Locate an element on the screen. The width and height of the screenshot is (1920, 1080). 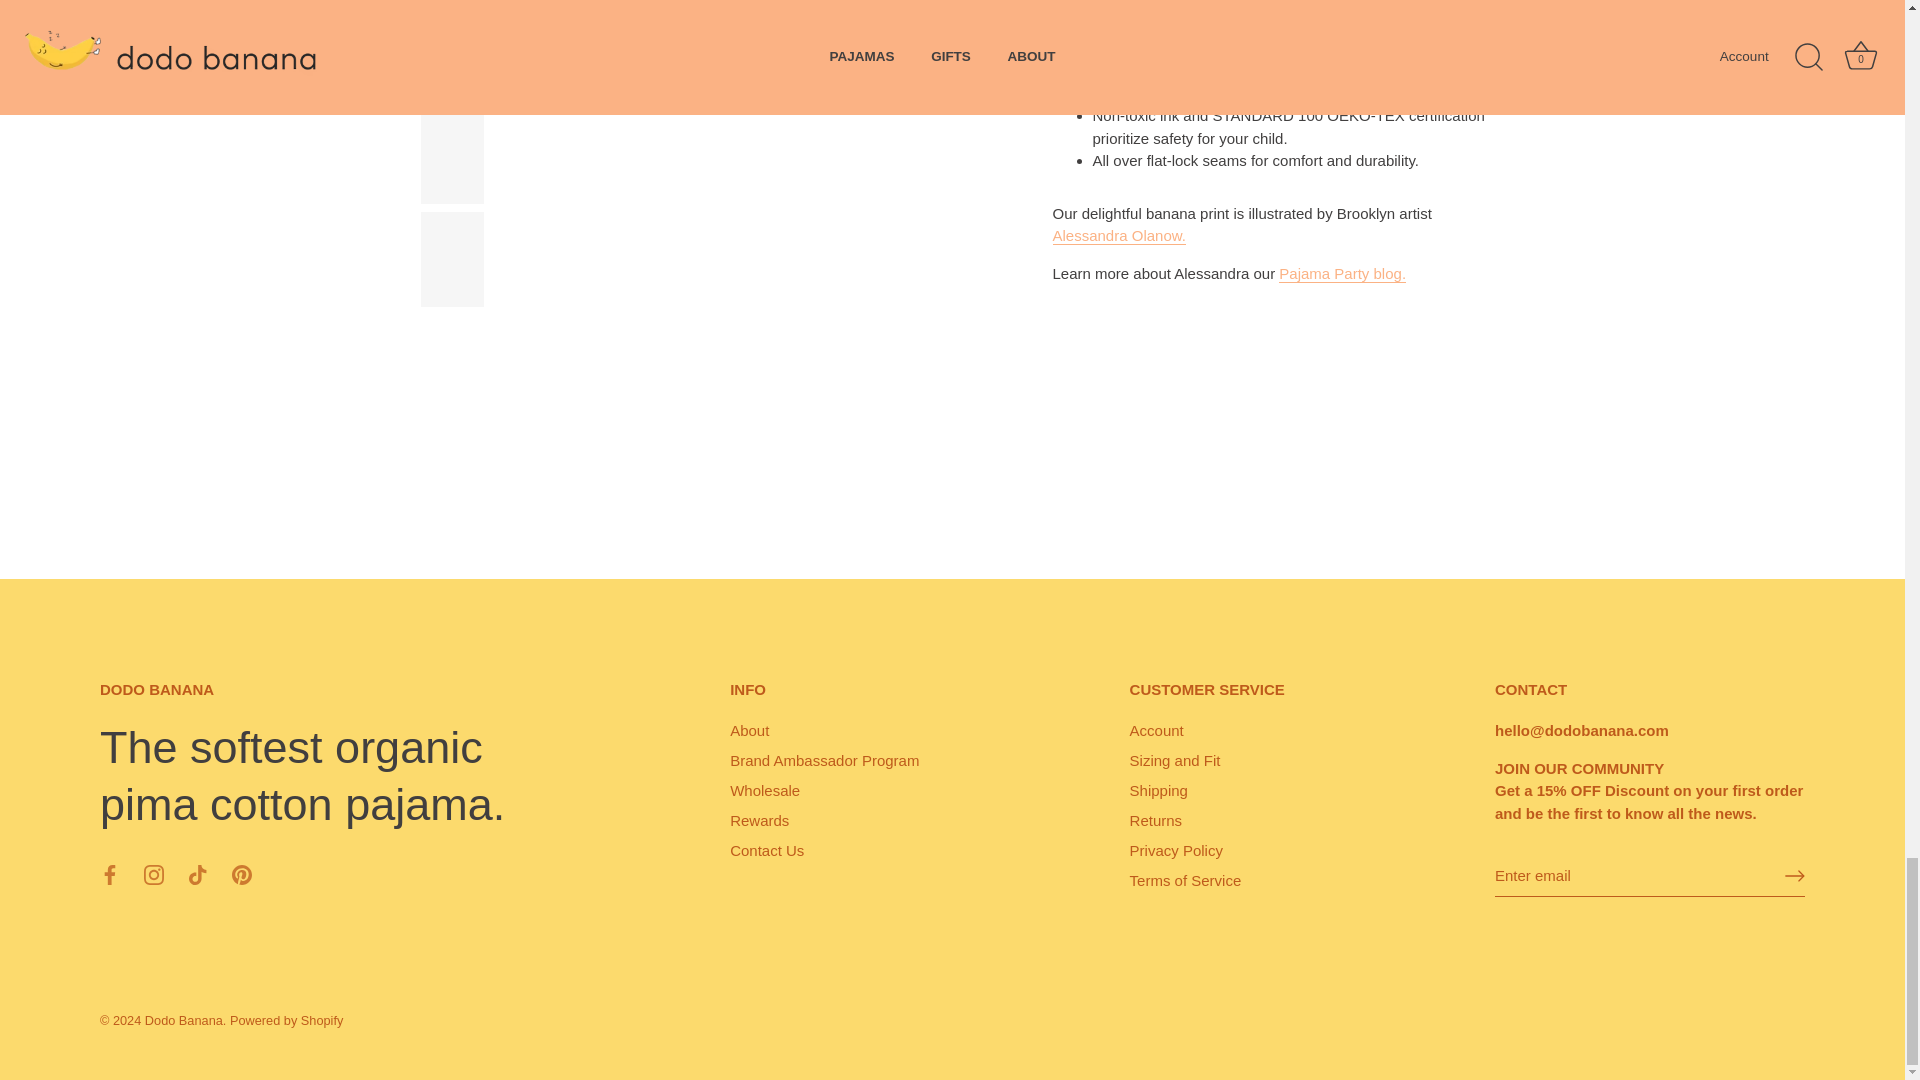
Pinterest is located at coordinates (242, 874).